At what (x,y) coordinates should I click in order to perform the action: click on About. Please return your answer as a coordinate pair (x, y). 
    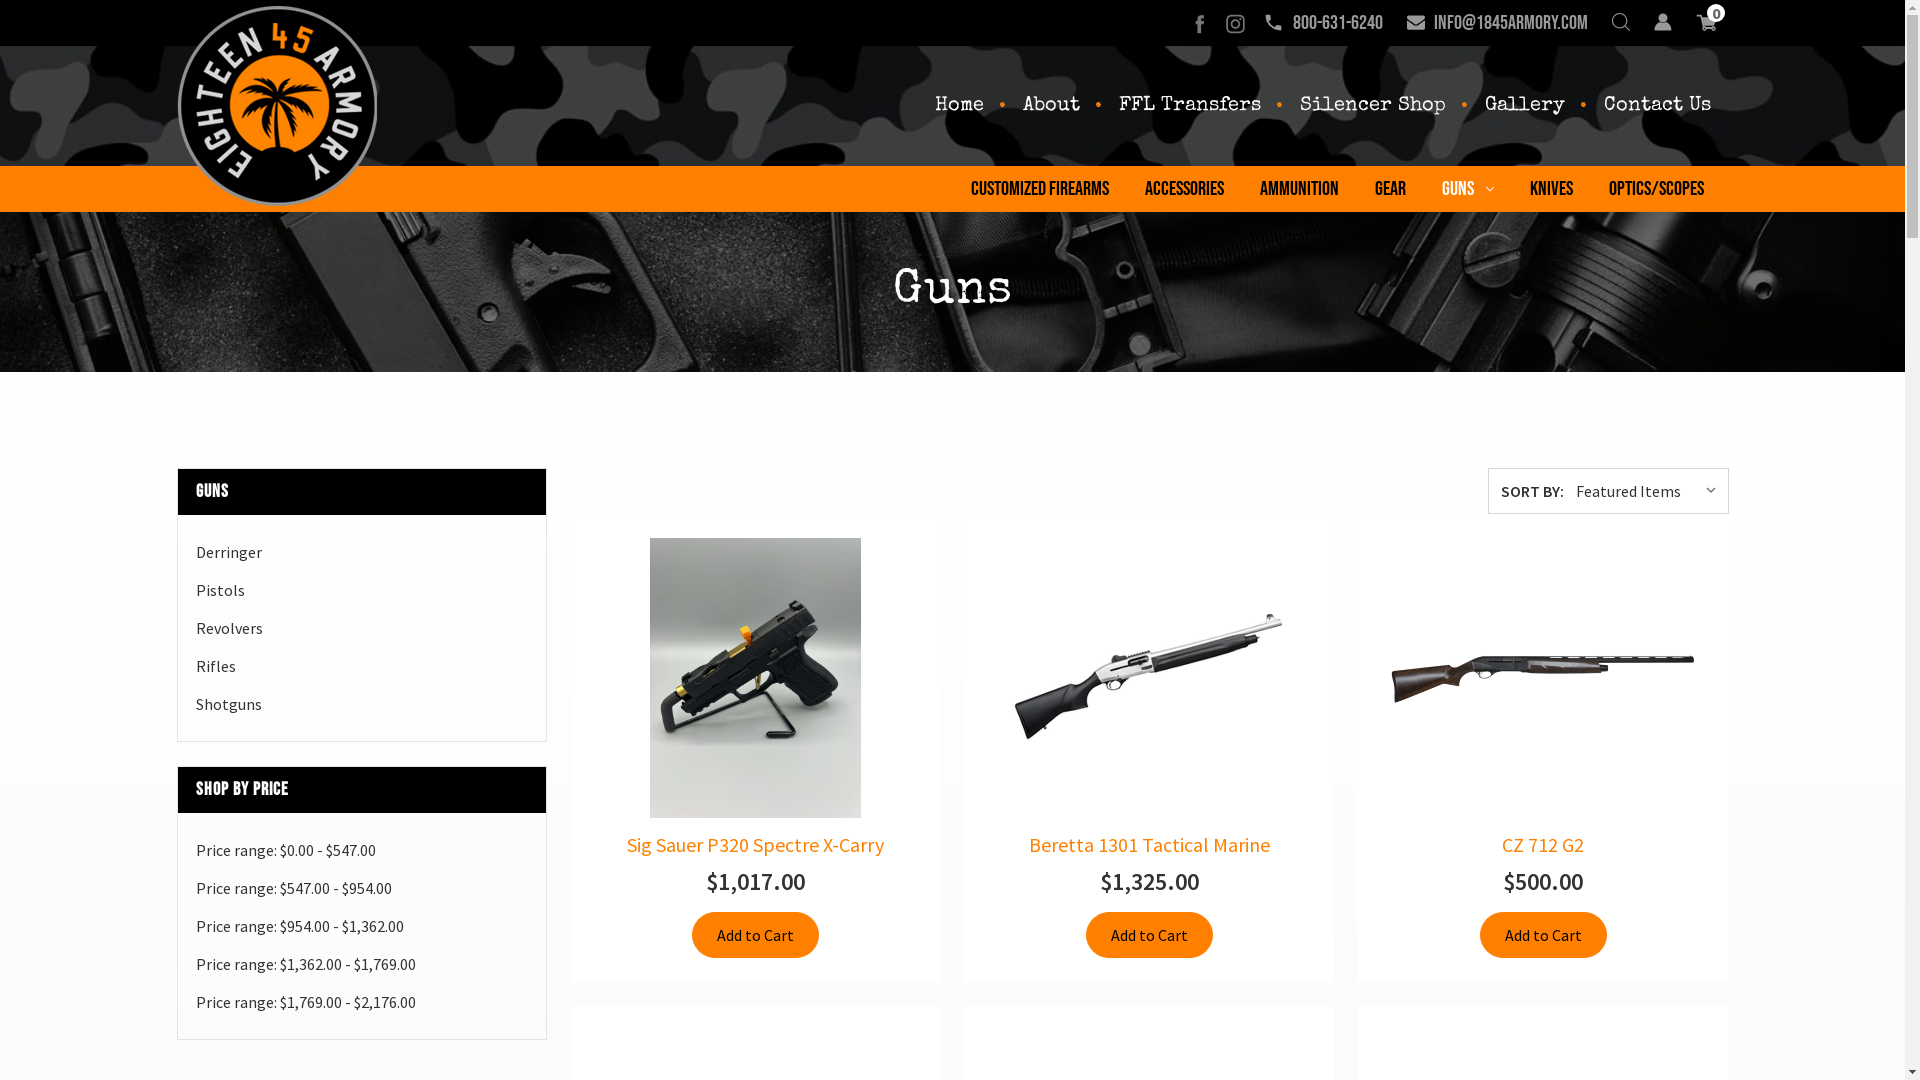
    Looking at the image, I should click on (1050, 106).